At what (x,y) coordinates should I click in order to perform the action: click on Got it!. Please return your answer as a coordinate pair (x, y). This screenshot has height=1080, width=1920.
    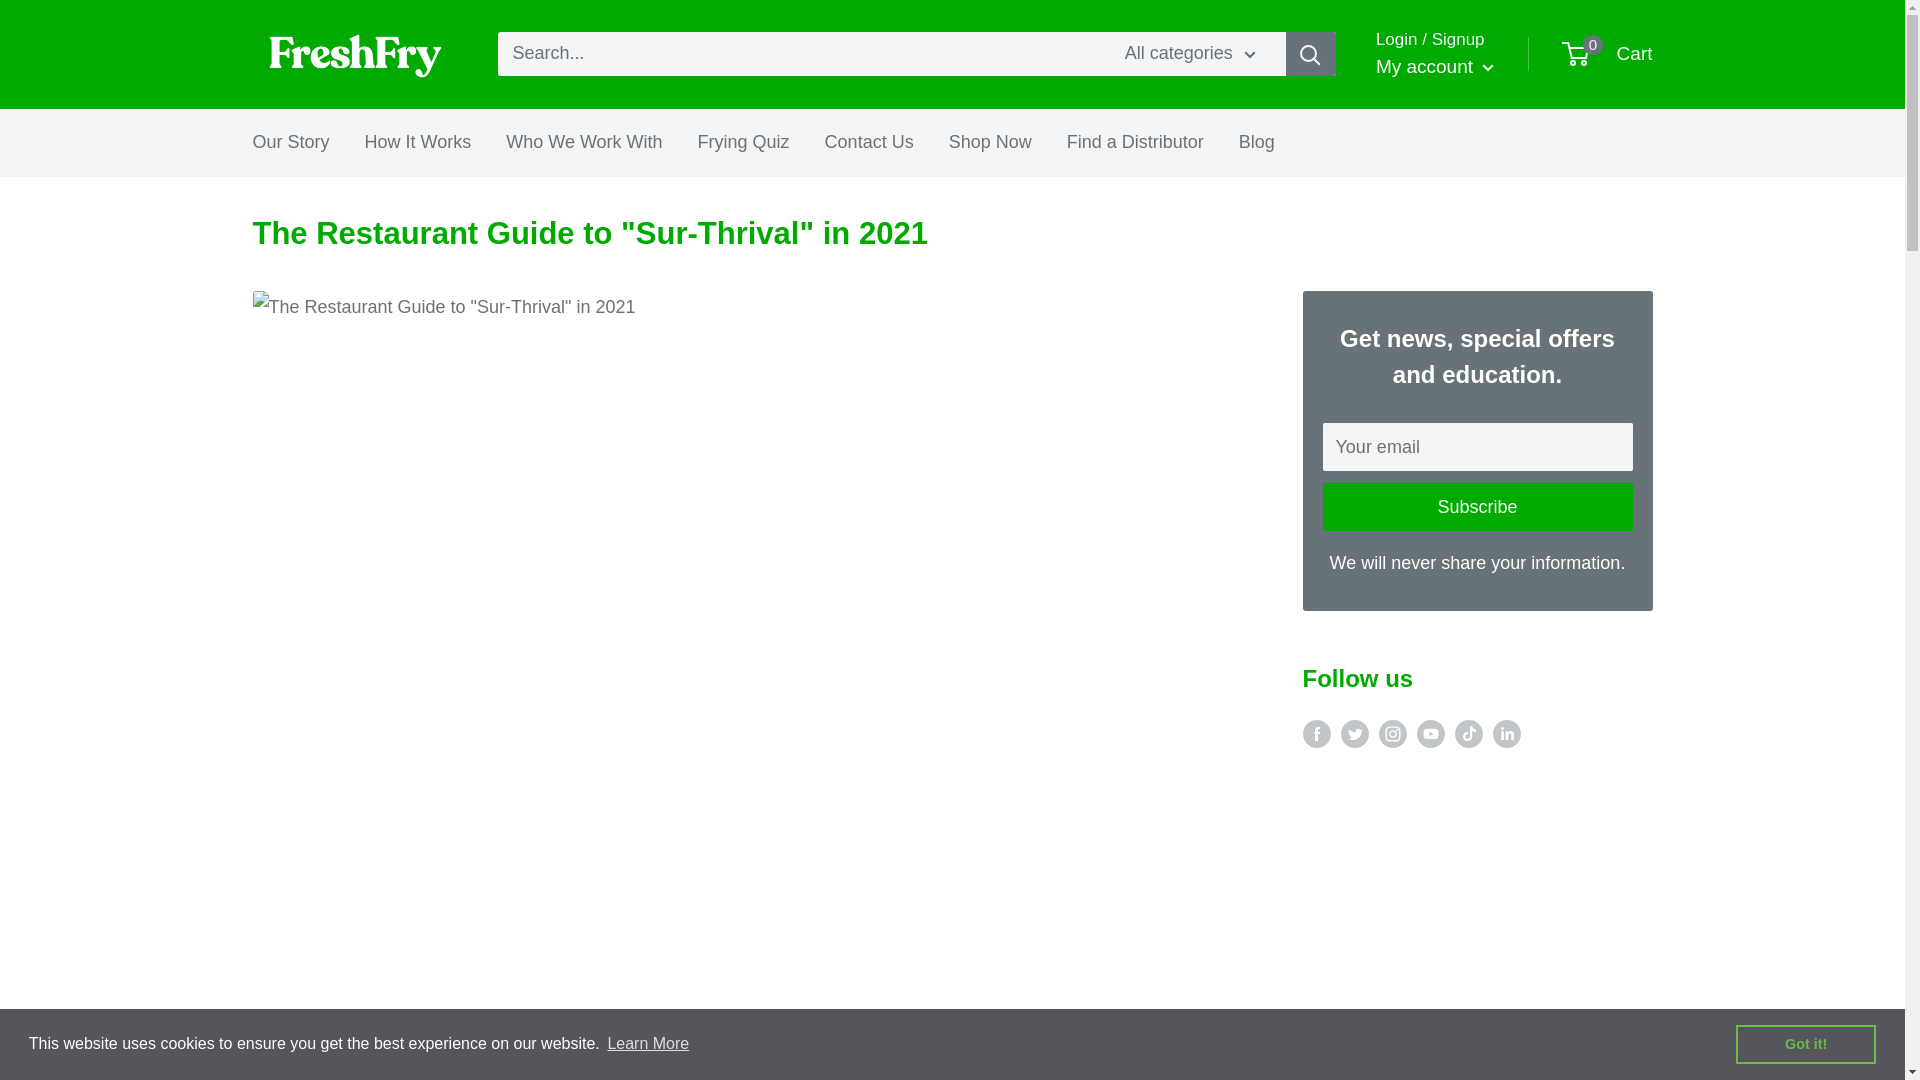
    Looking at the image, I should click on (1805, 1043).